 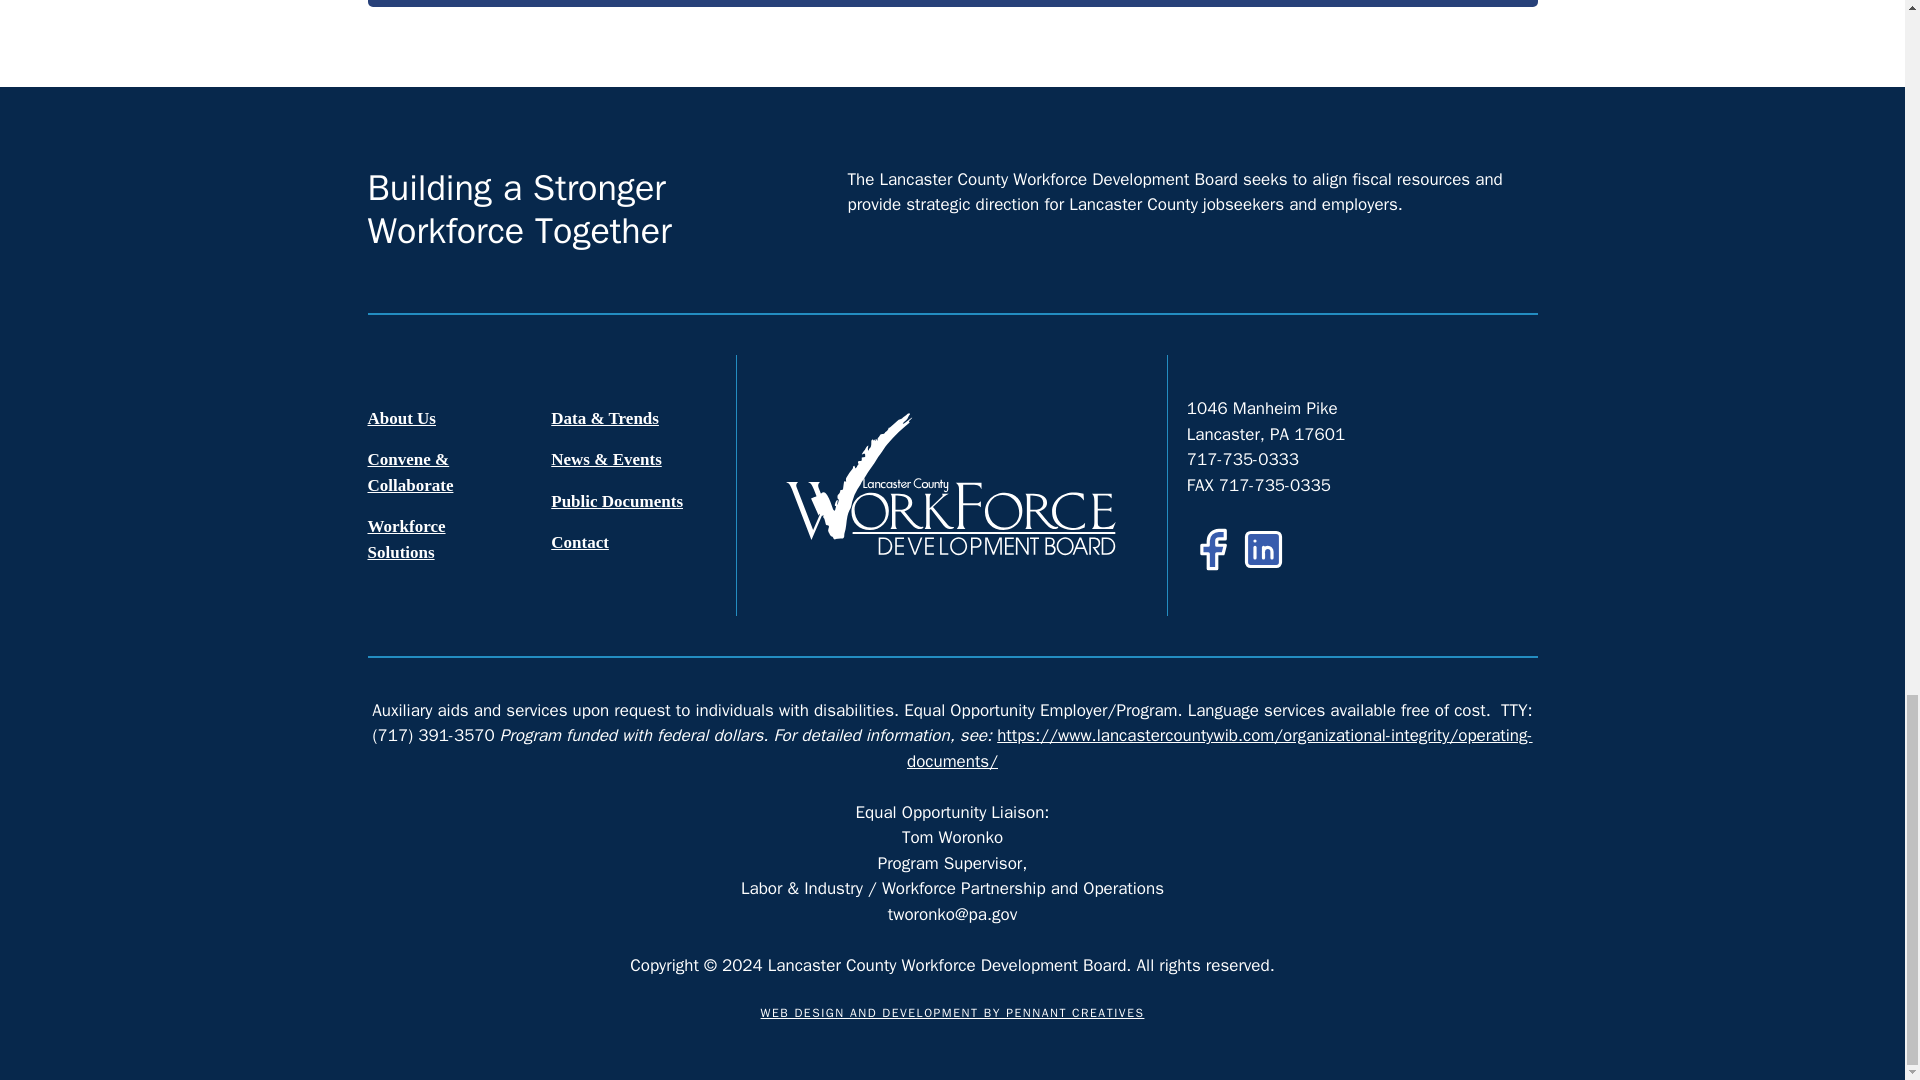 I want to click on Workforce Solutions, so click(x=452, y=540).